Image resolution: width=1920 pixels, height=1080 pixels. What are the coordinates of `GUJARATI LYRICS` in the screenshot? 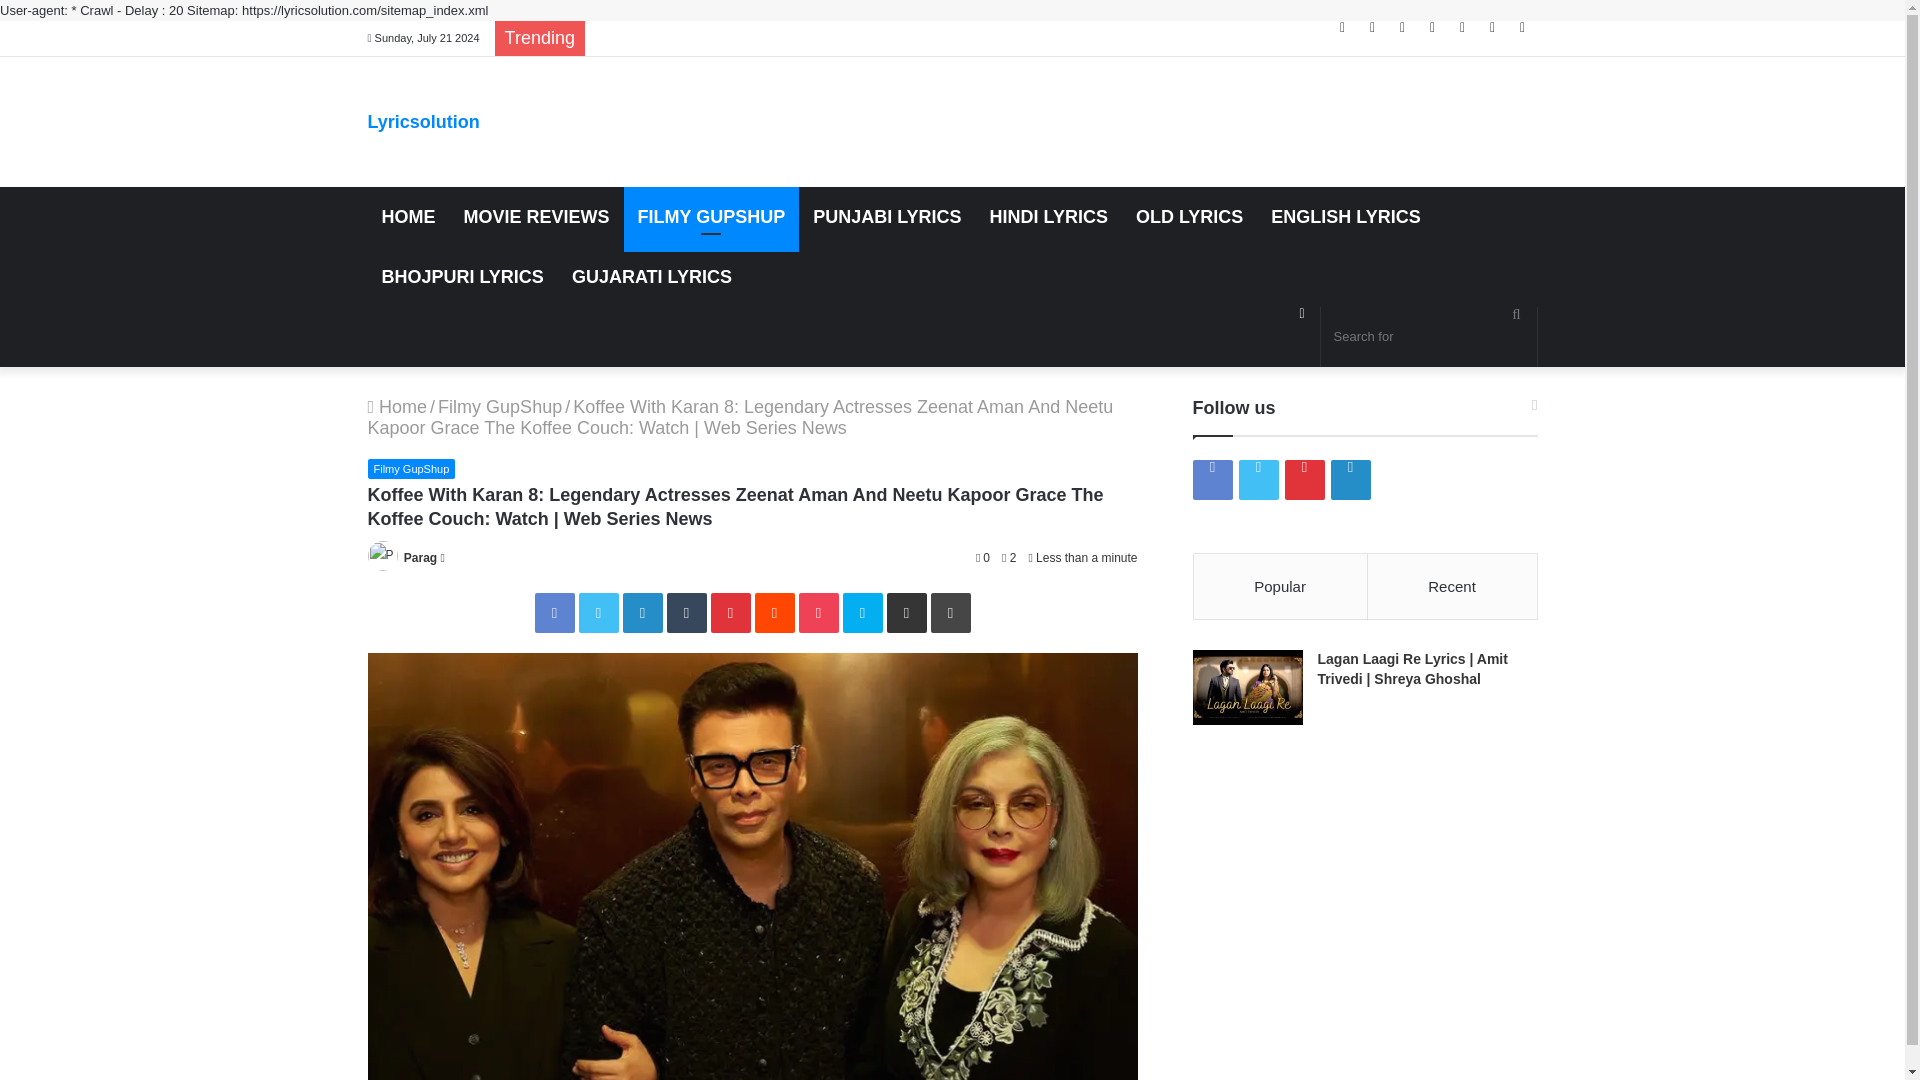 It's located at (652, 276).